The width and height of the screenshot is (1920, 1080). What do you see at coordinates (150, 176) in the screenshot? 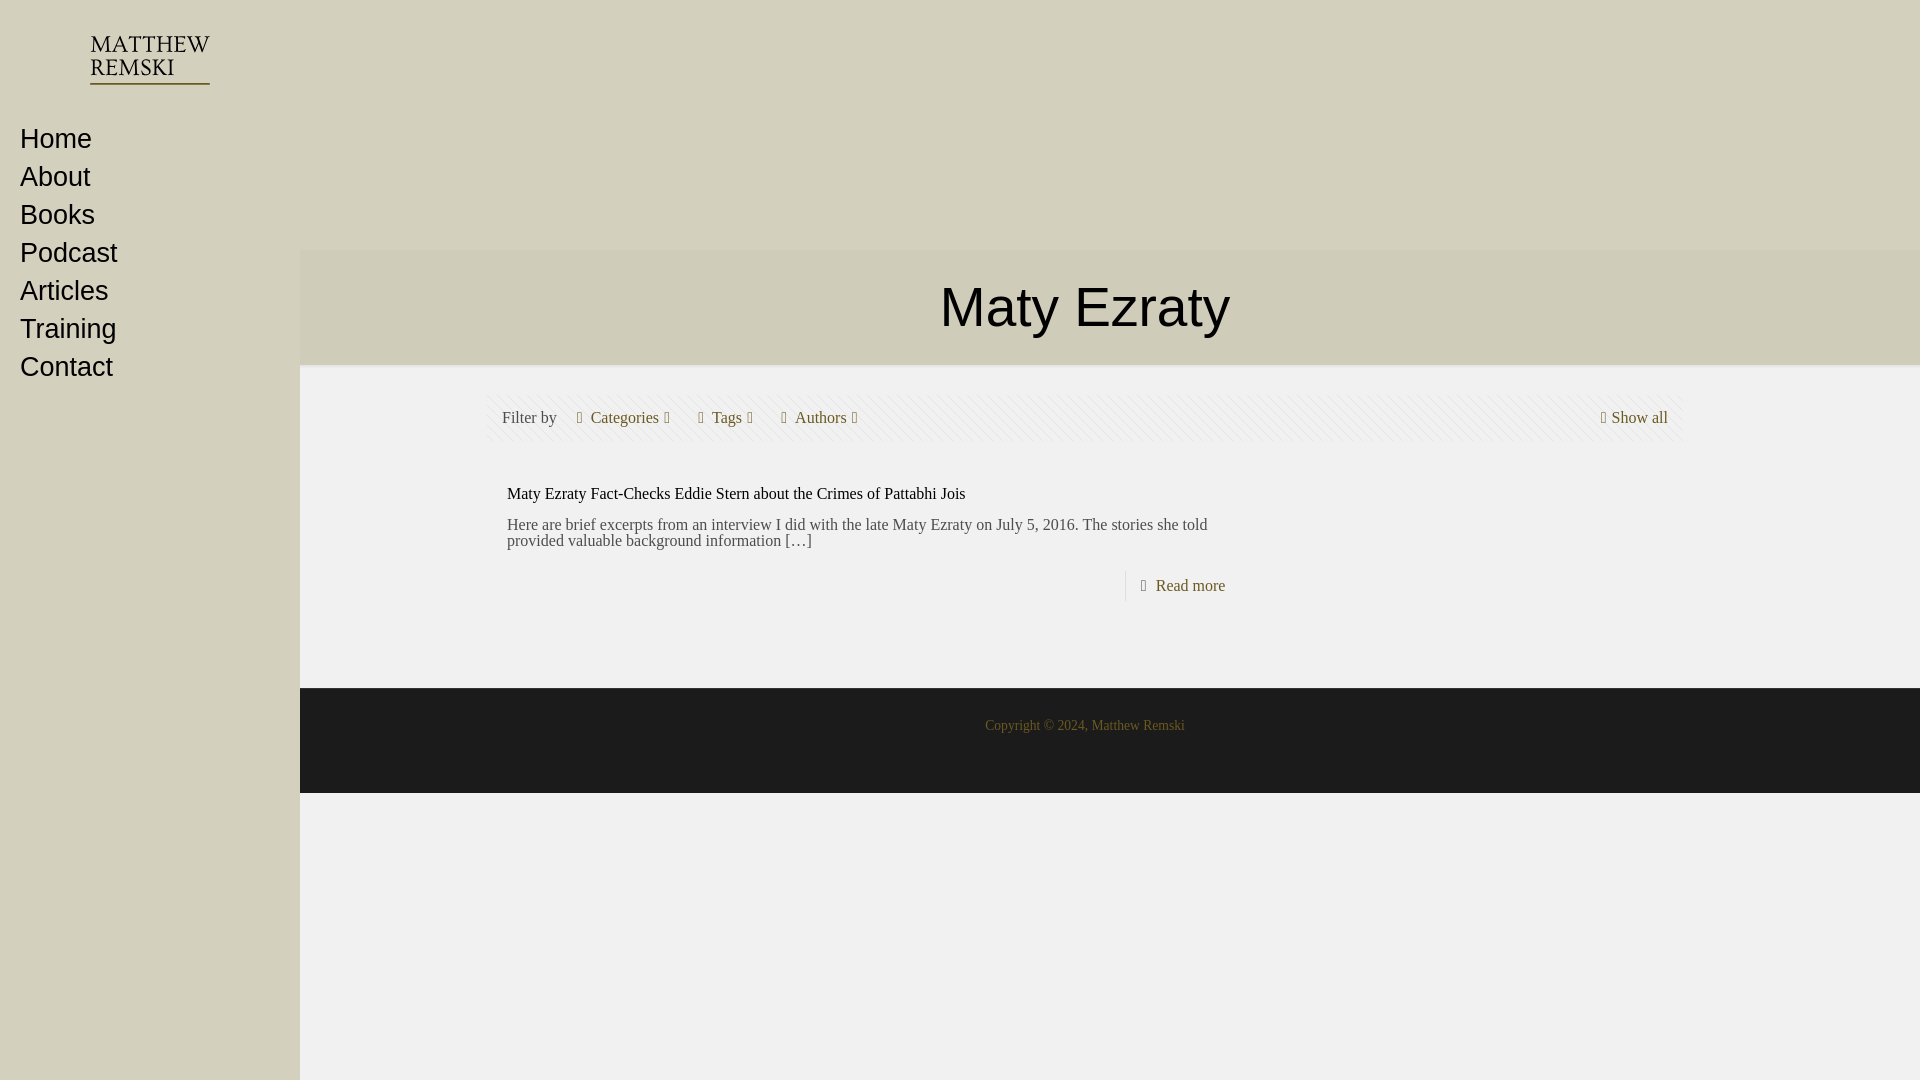
I see `About` at bounding box center [150, 176].